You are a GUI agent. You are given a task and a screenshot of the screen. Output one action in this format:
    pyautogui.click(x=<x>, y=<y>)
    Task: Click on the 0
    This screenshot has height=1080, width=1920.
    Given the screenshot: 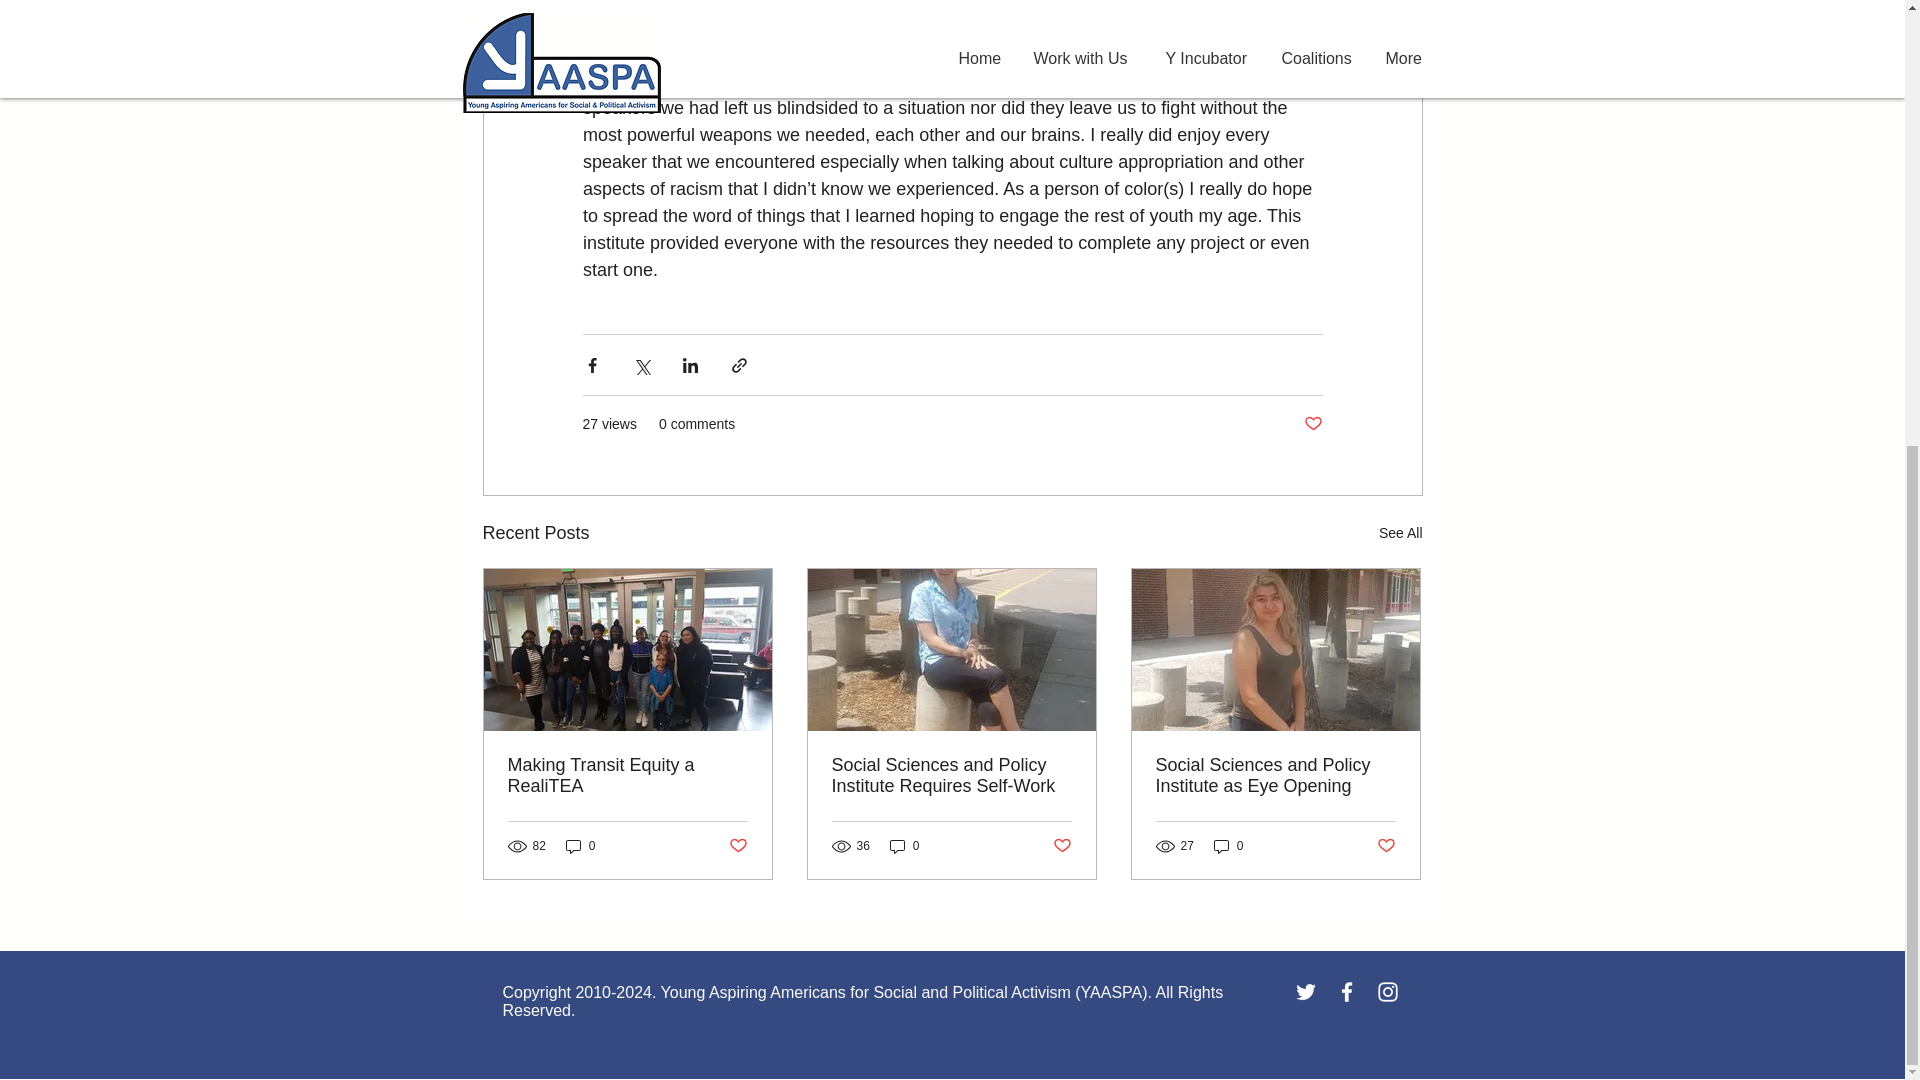 What is the action you would take?
    pyautogui.click(x=904, y=845)
    